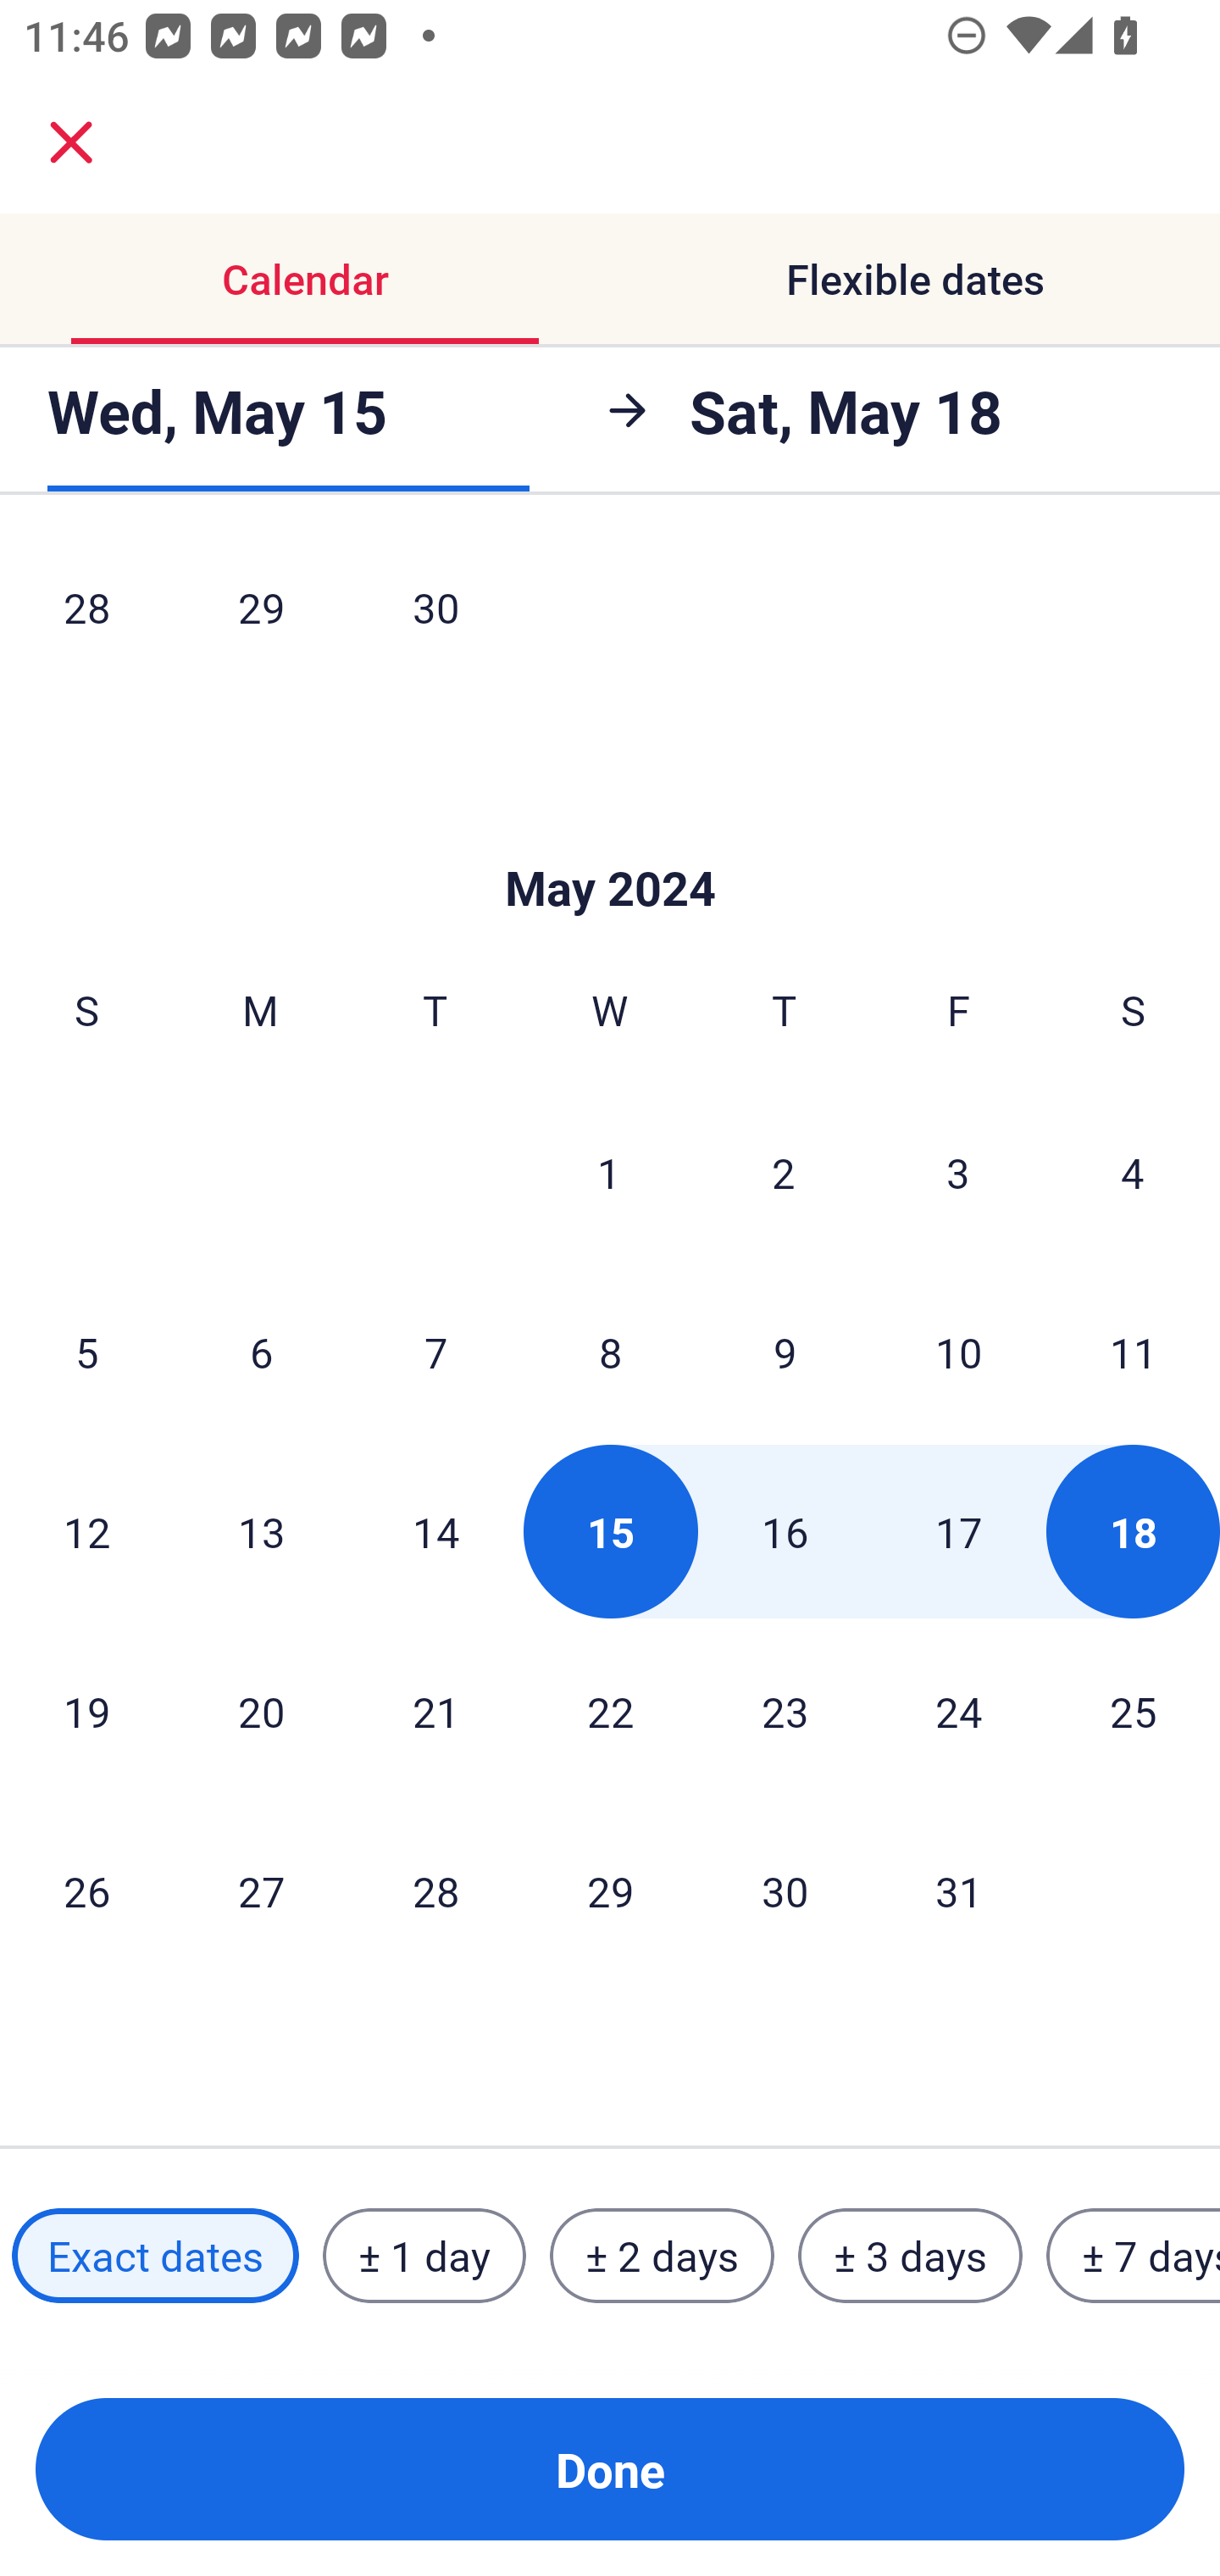 This screenshot has height=2576, width=1220. Describe the element at coordinates (435, 618) in the screenshot. I see `30 Tuesday, April 30, 2024` at that location.